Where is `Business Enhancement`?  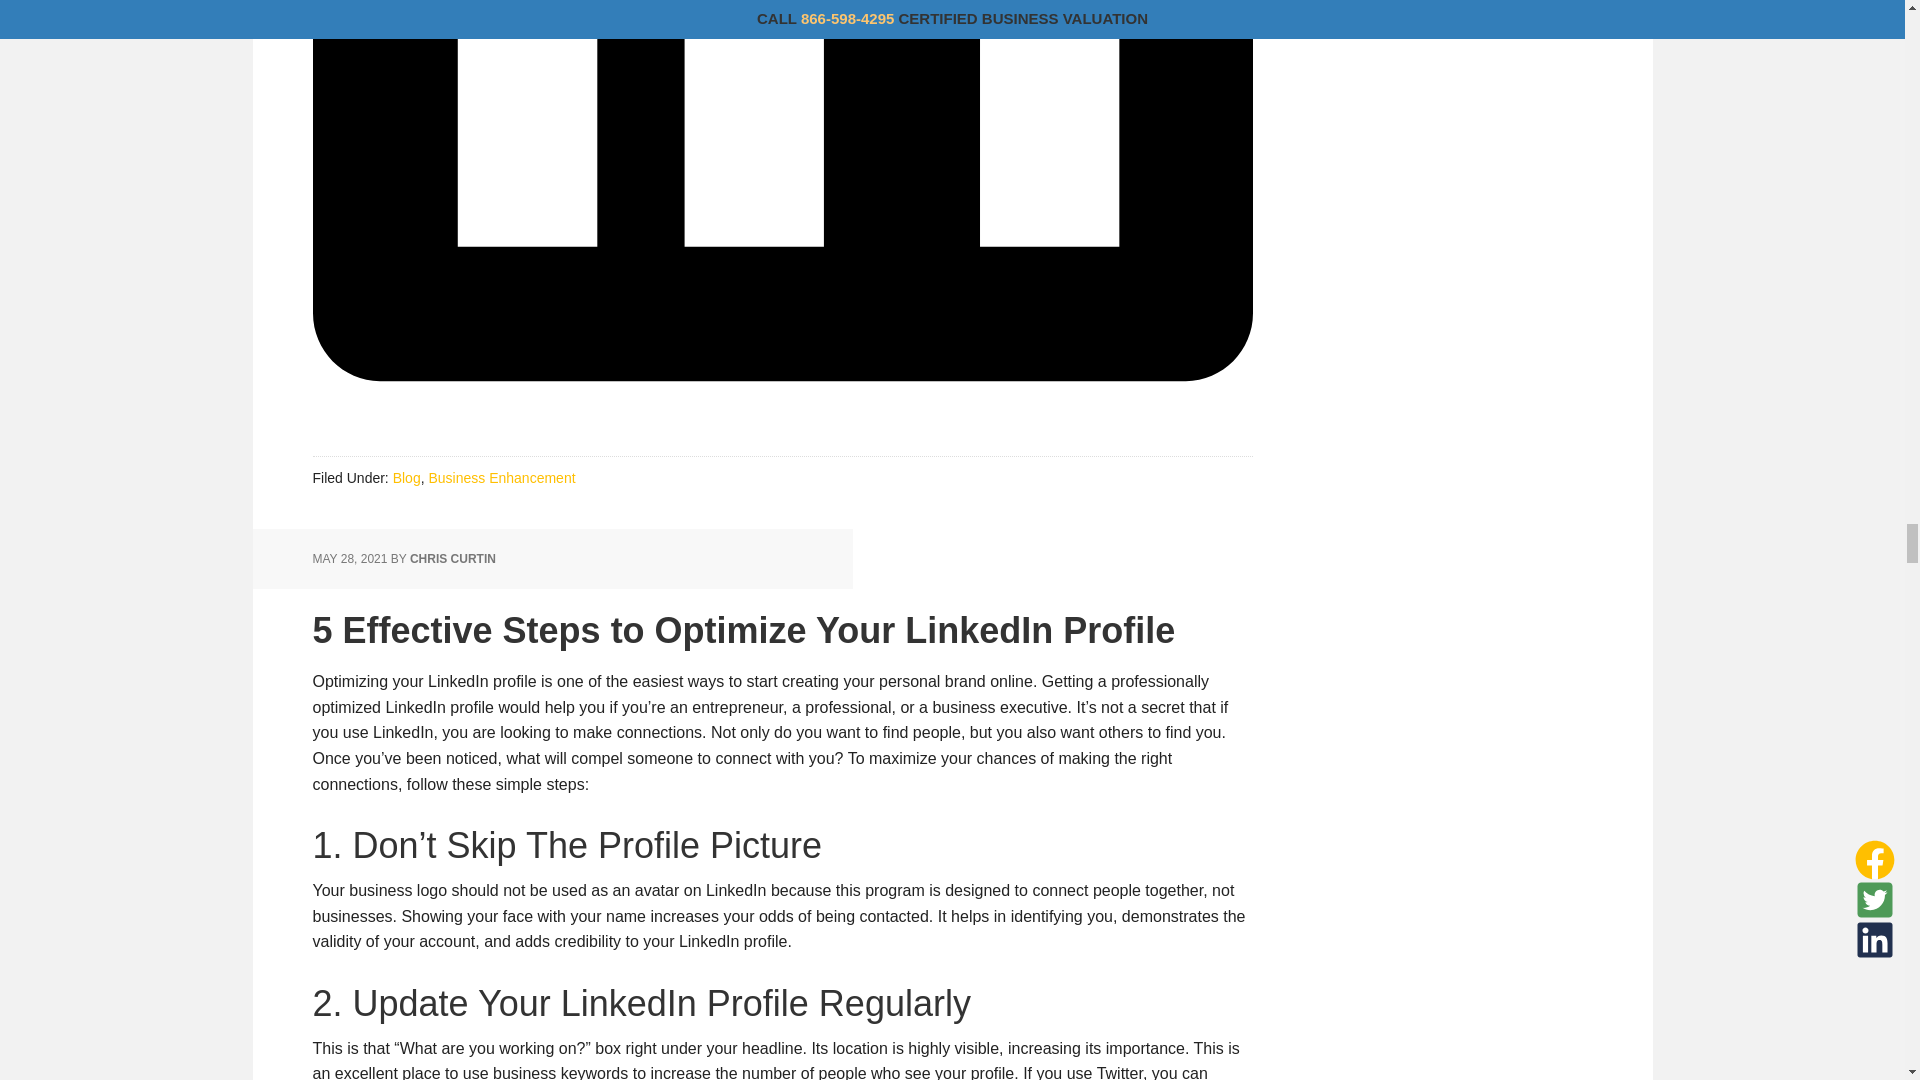
Business Enhancement is located at coordinates (501, 478).